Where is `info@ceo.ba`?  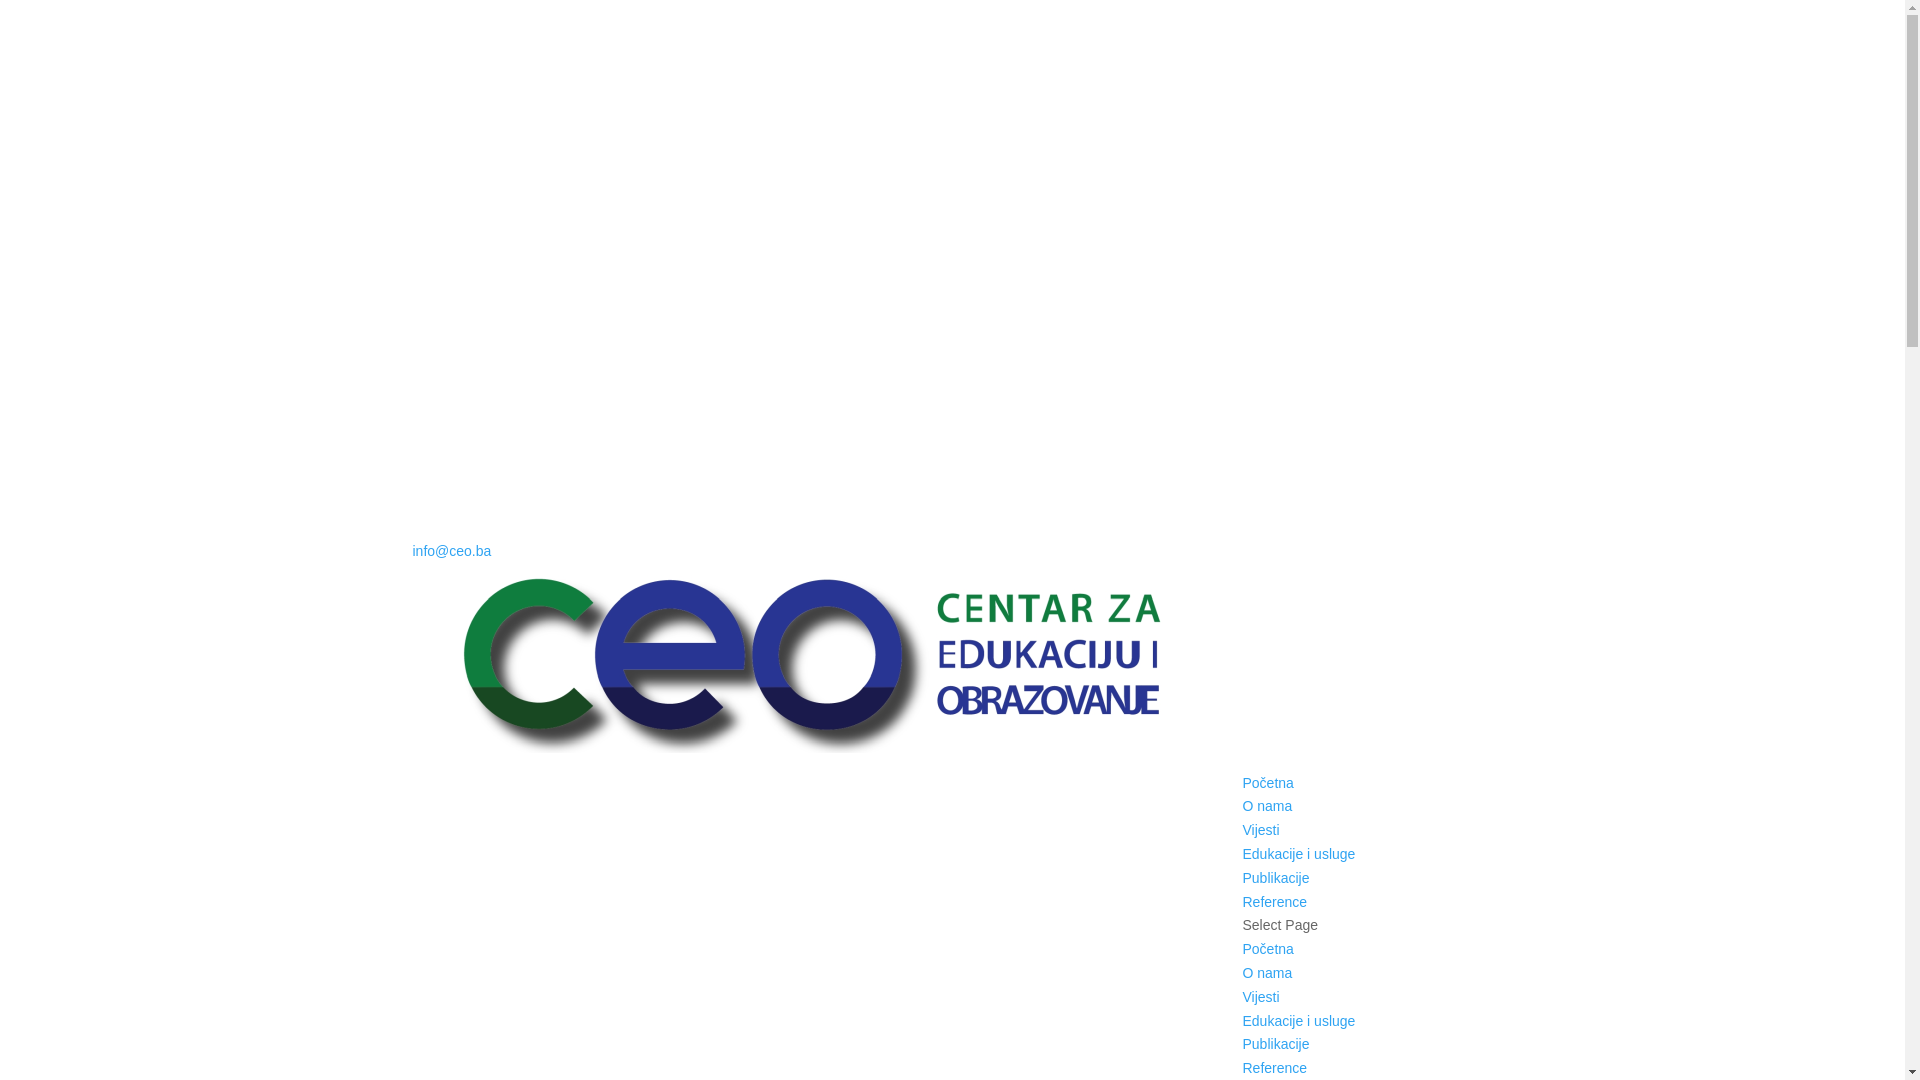
info@ceo.ba is located at coordinates (452, 551).